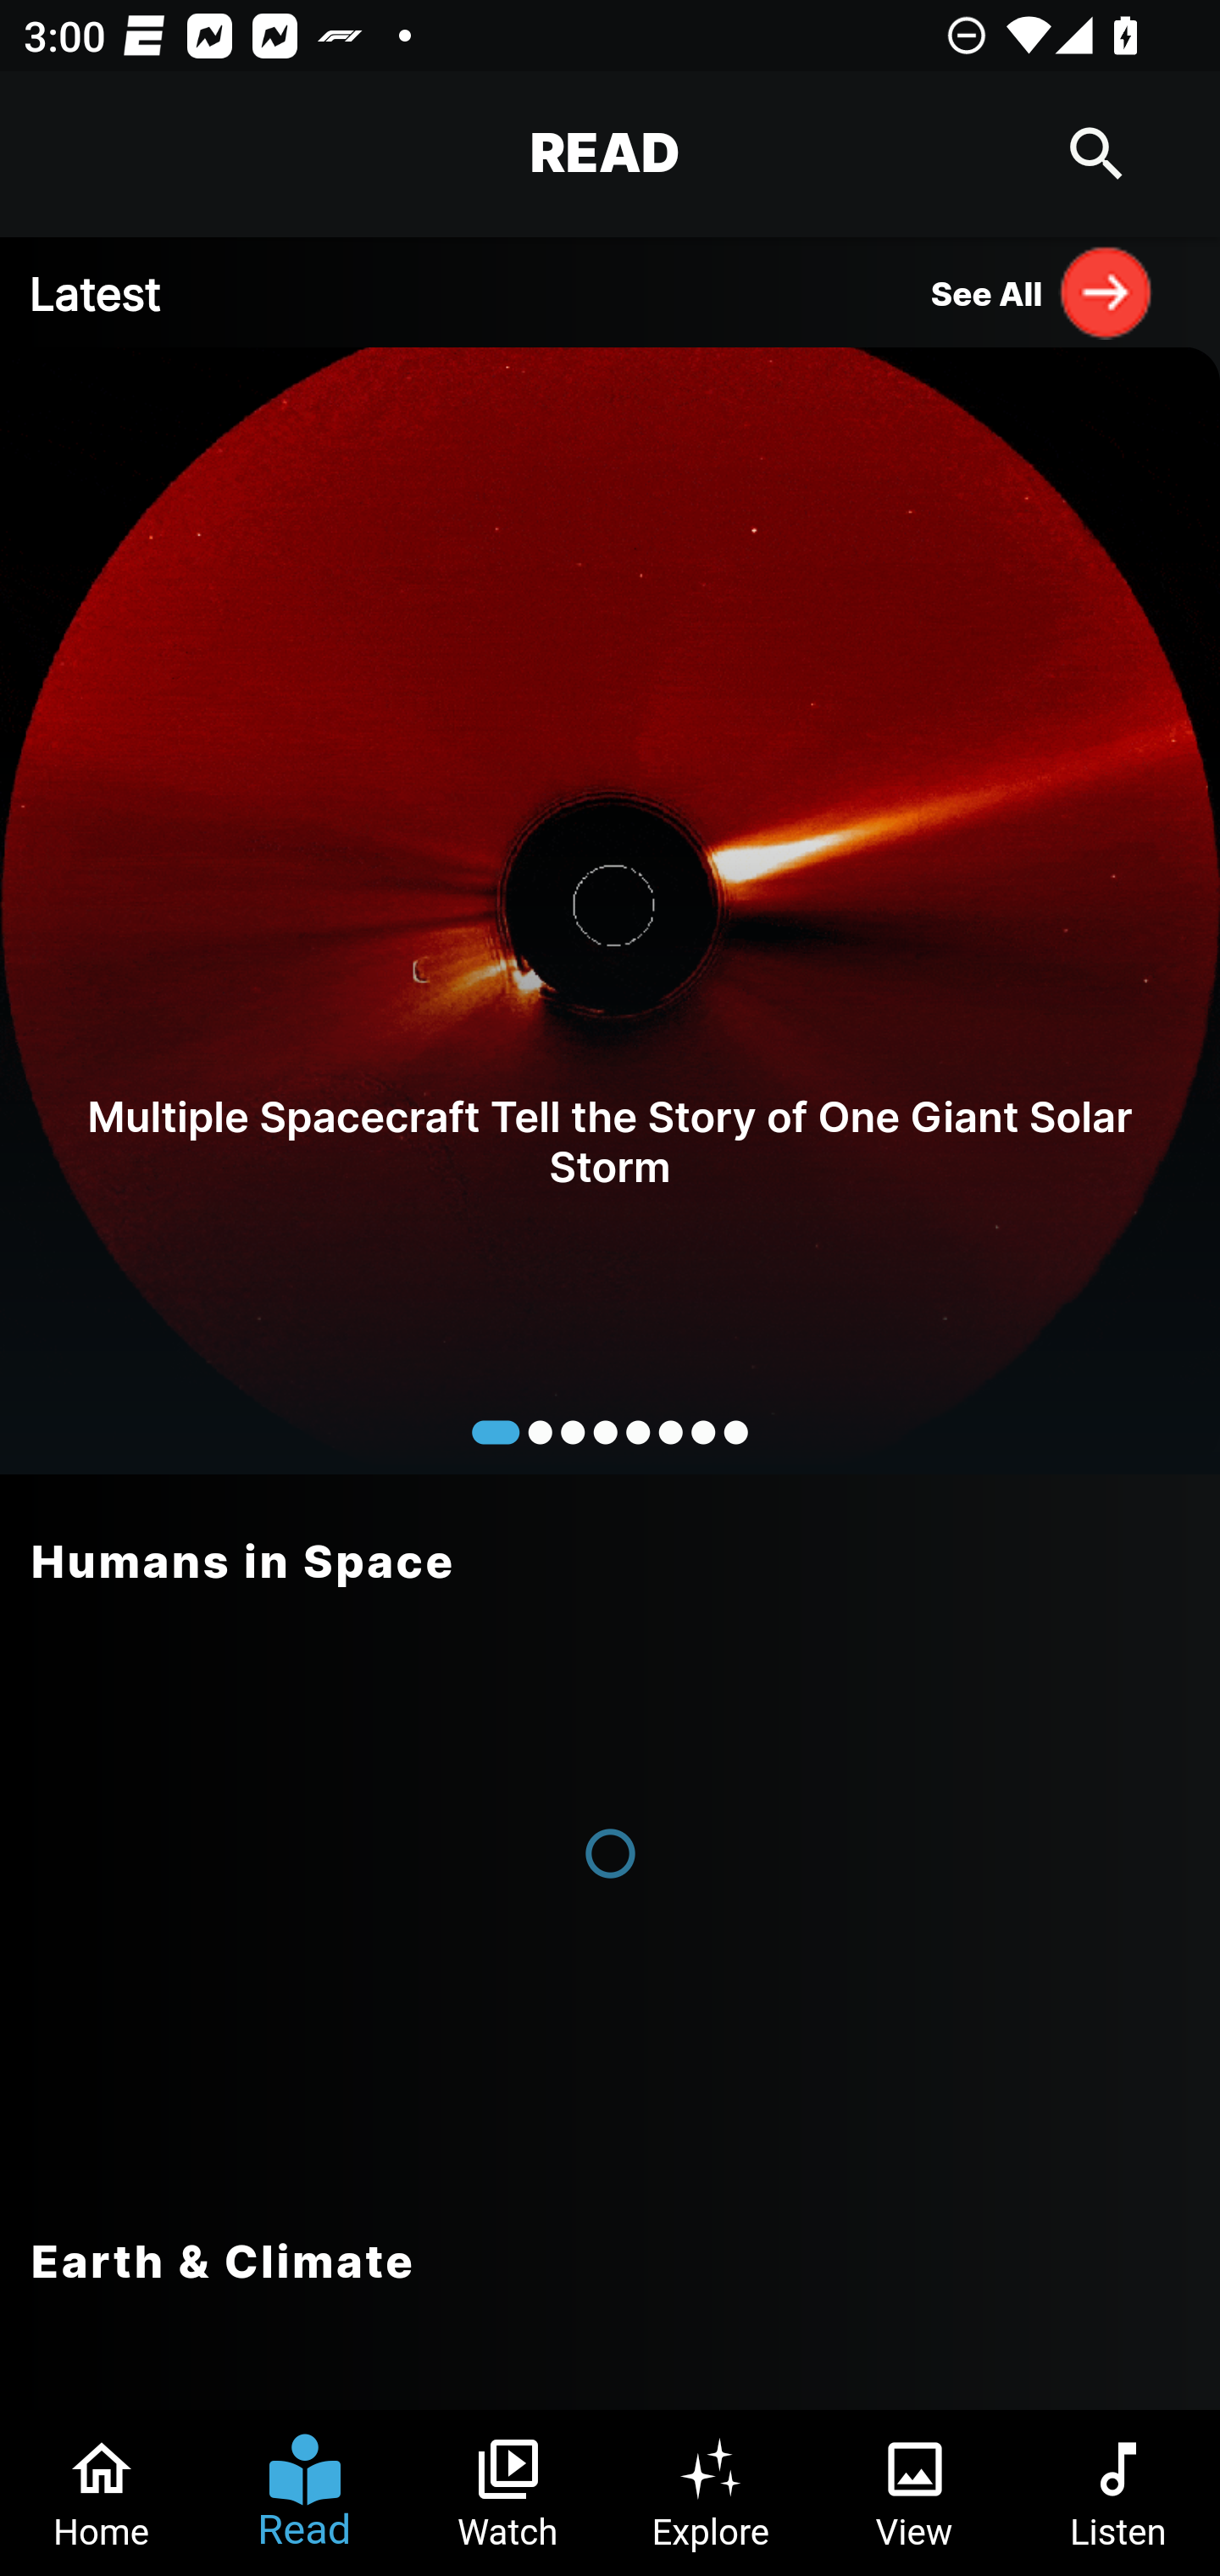 The height and width of the screenshot is (2576, 1220). I want to click on Read
Tab 2 of 6, so click(305, 2493).